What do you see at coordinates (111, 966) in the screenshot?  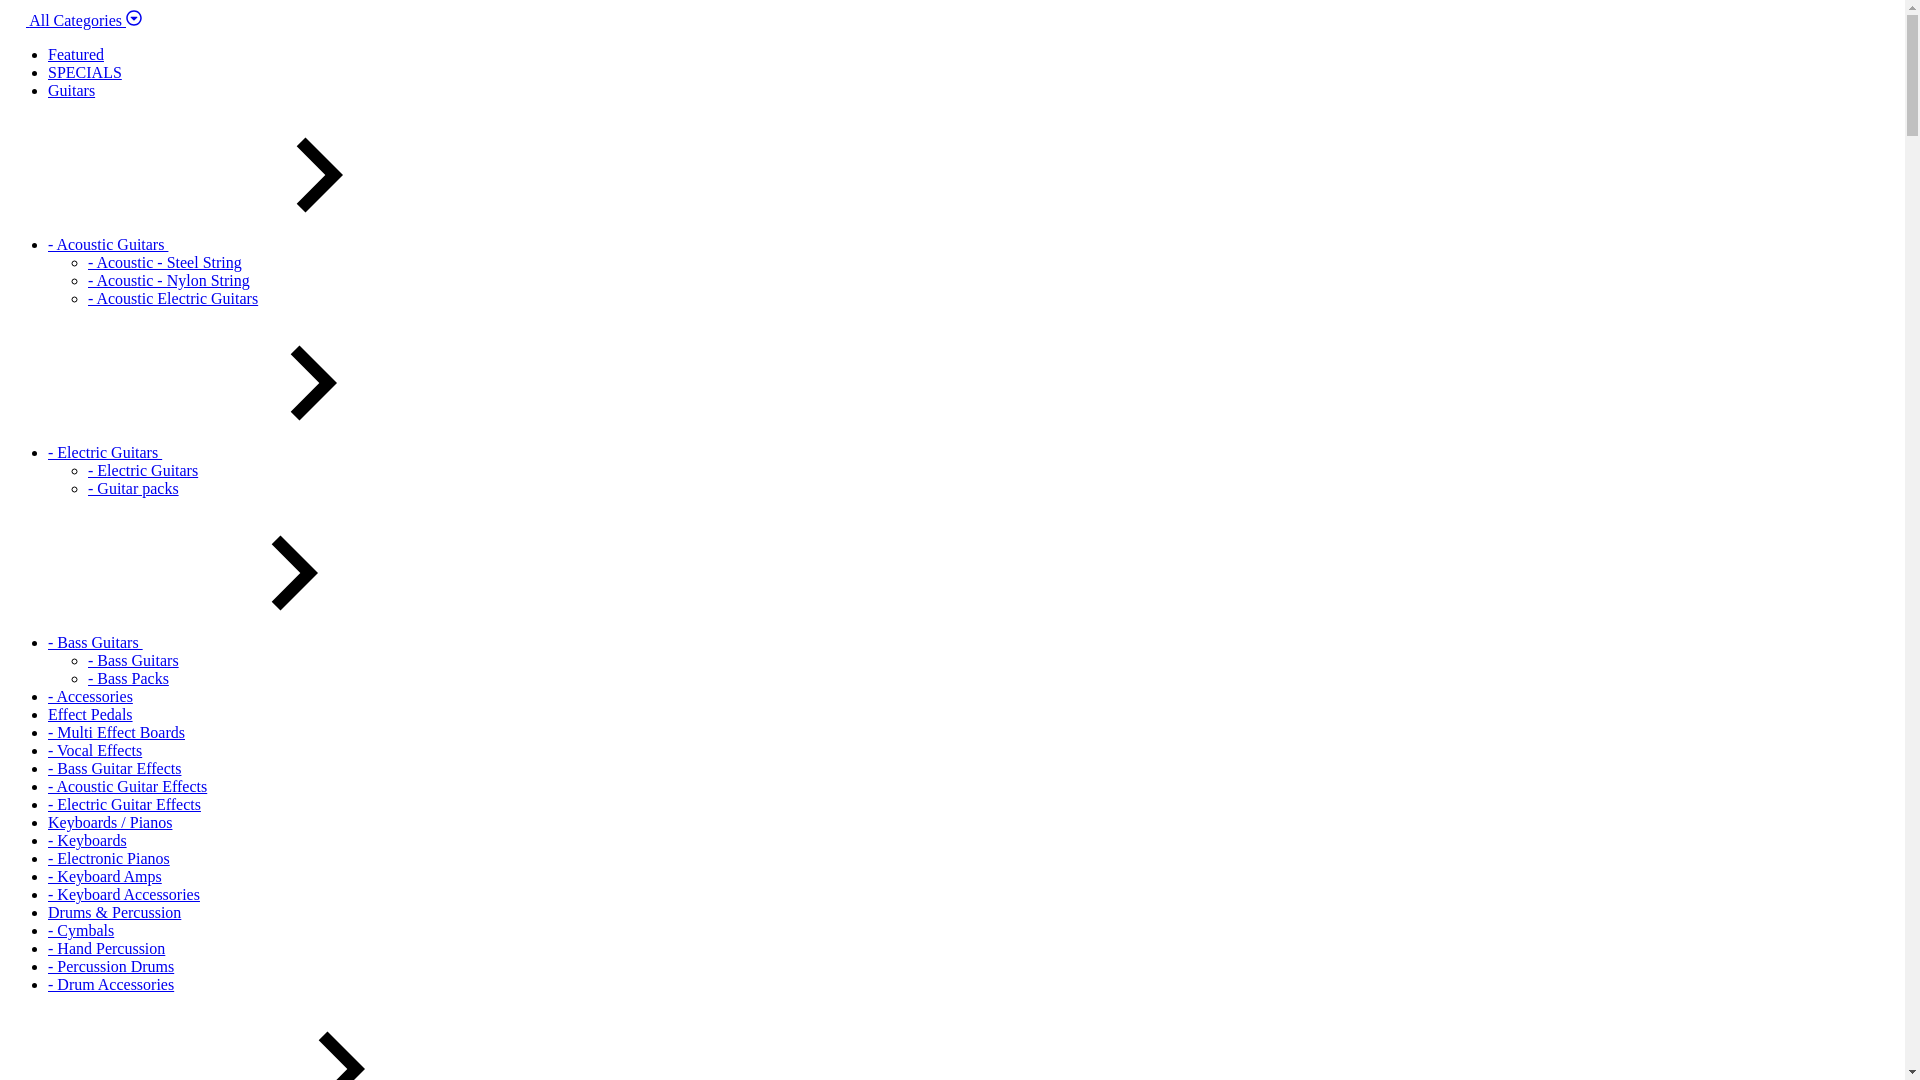 I see `- Percussion Drums` at bounding box center [111, 966].